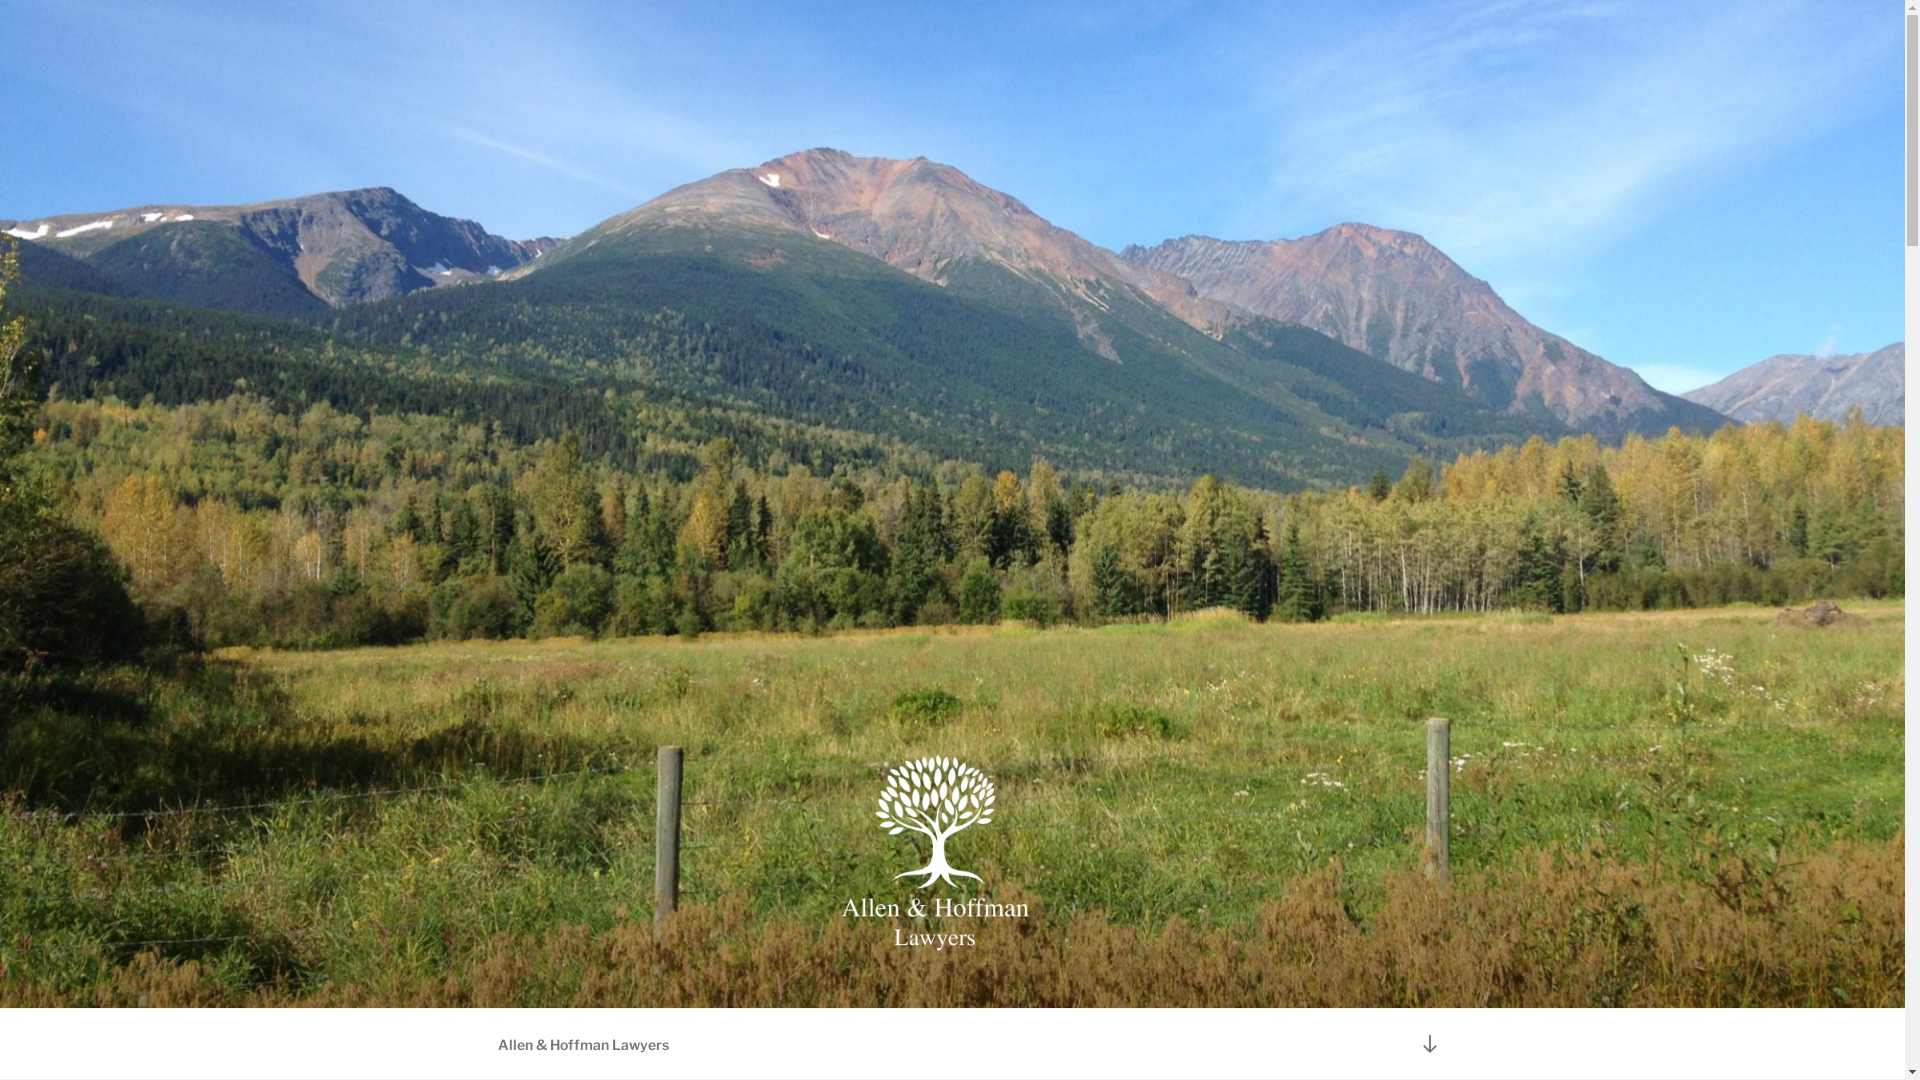  What do you see at coordinates (810, 982) in the screenshot?
I see `ALLEN & HOFFMAN LAWYERS` at bounding box center [810, 982].